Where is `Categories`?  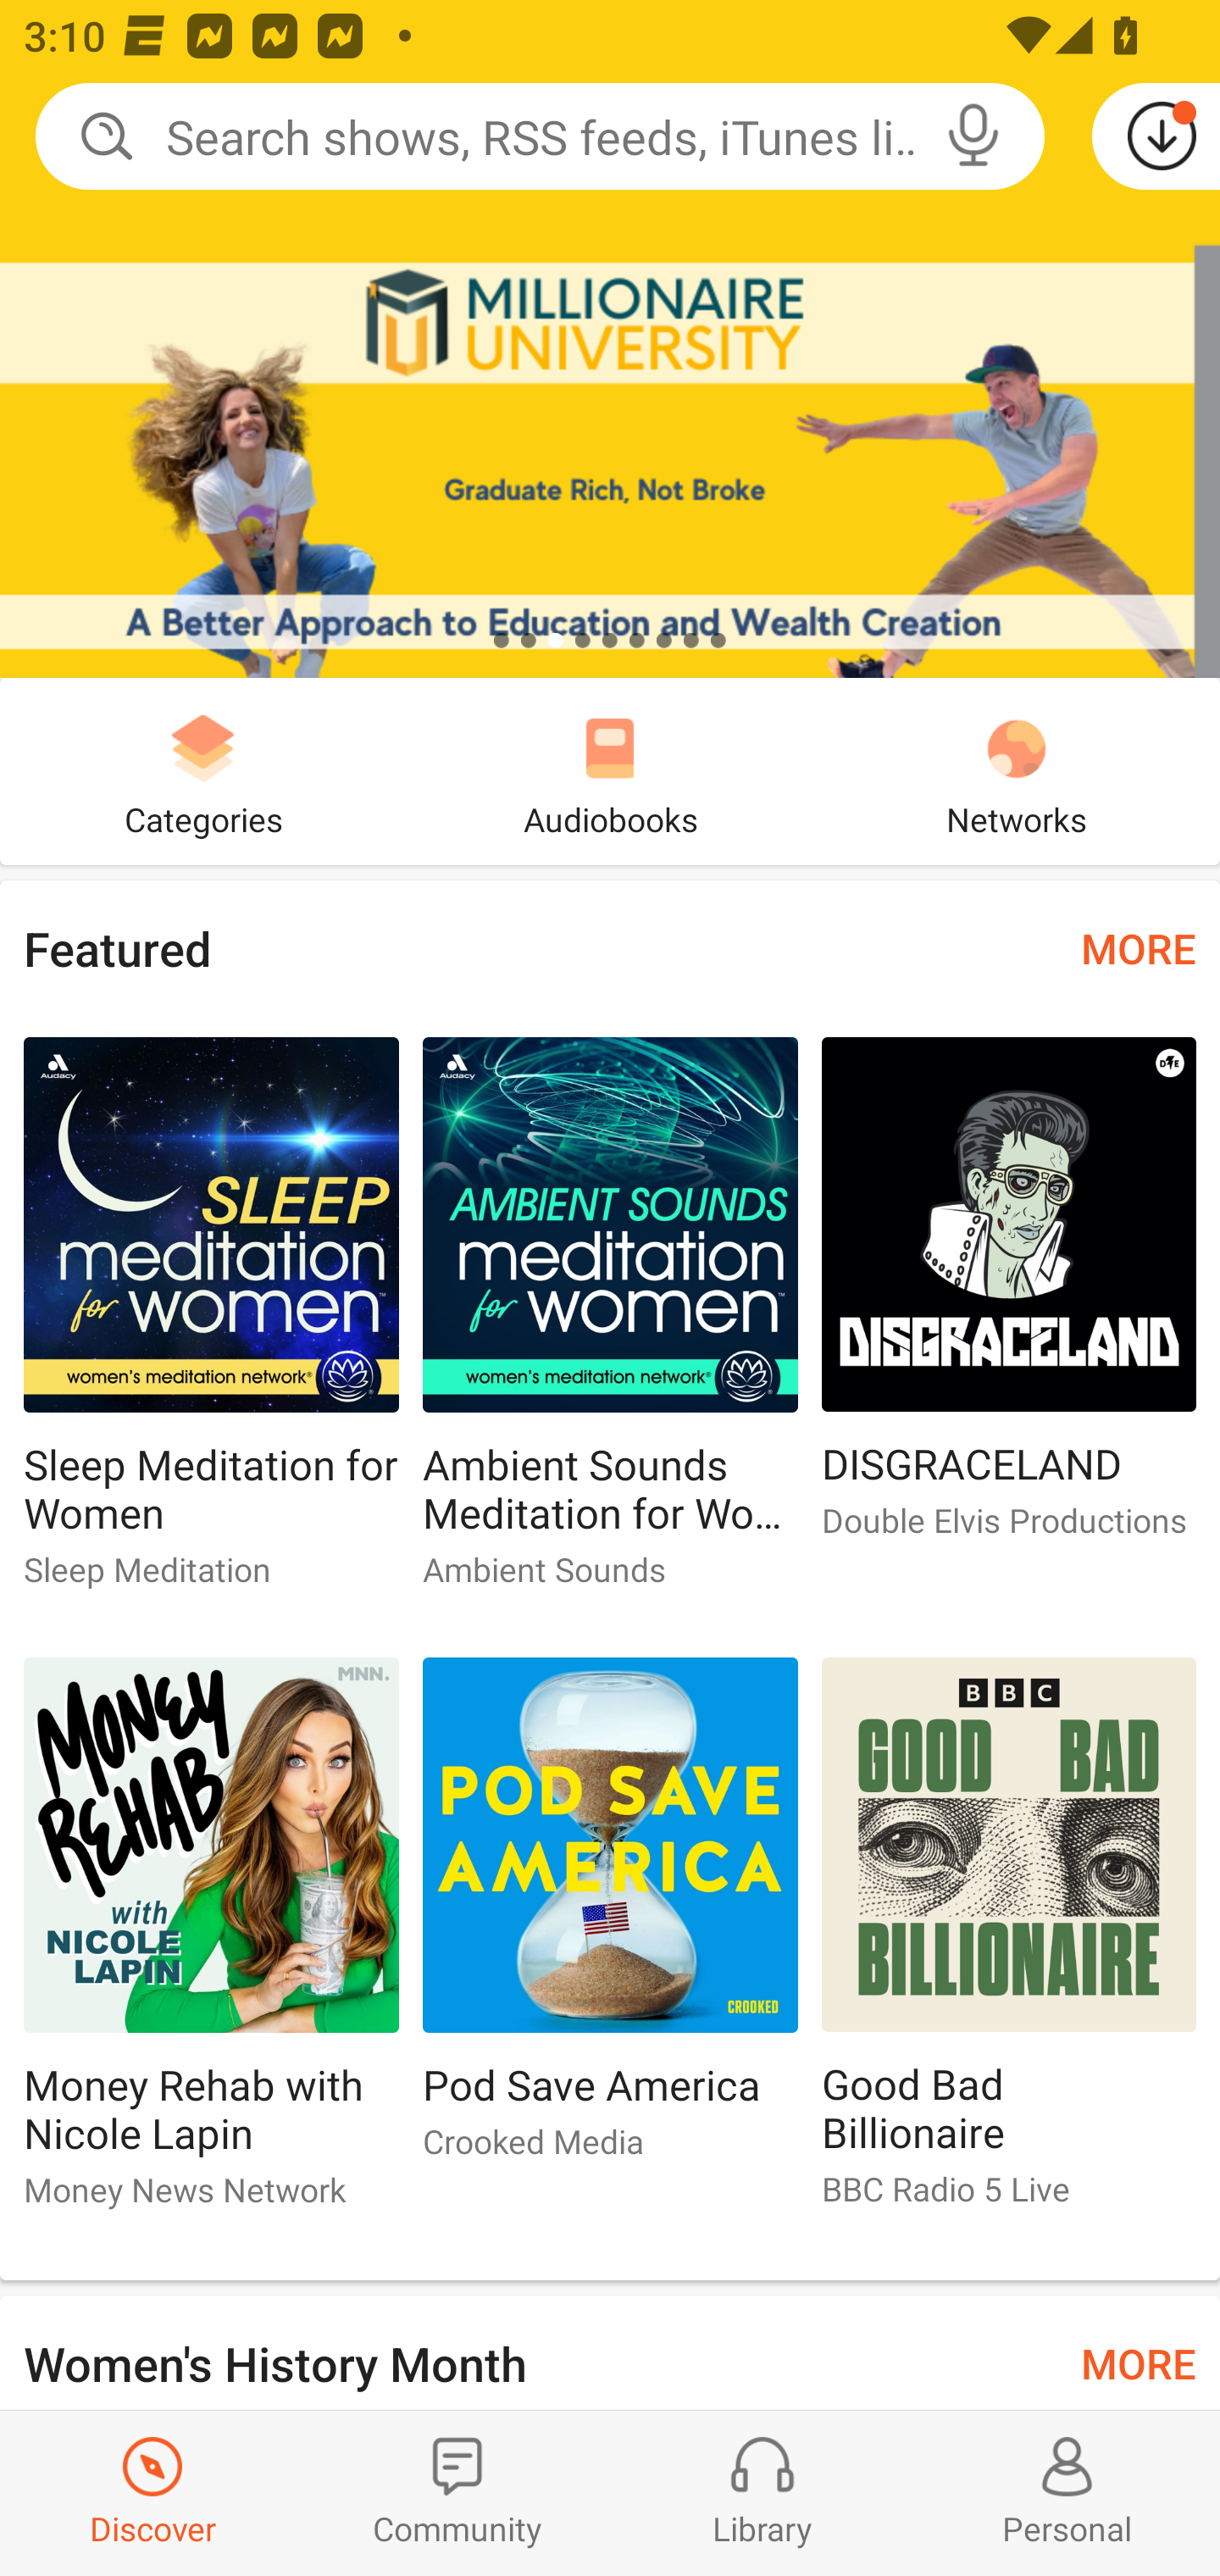
Categories is located at coordinates (203, 771).